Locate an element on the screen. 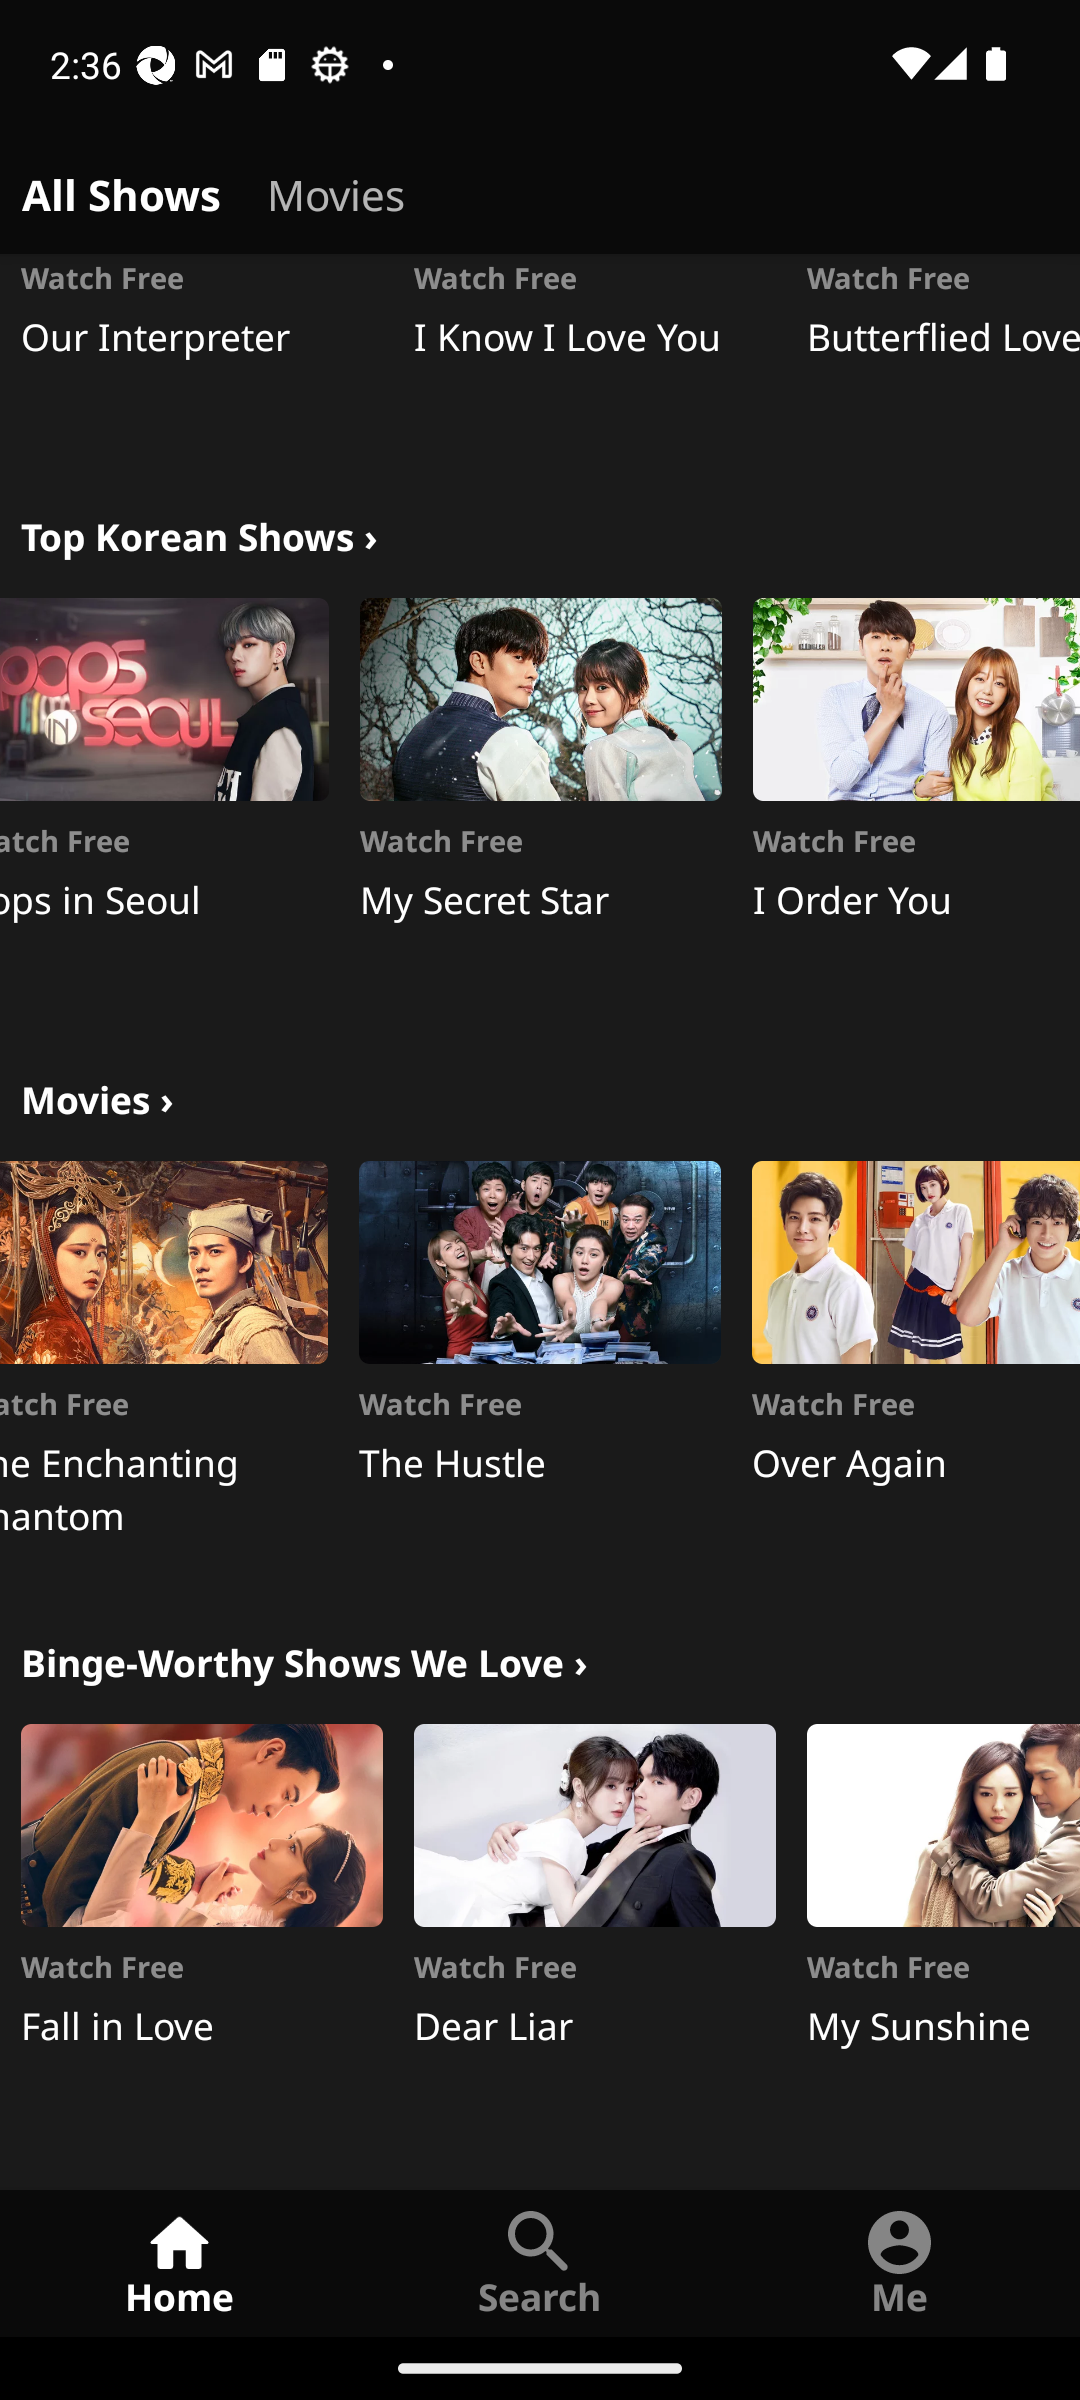  Me is located at coordinates (900, 2262).